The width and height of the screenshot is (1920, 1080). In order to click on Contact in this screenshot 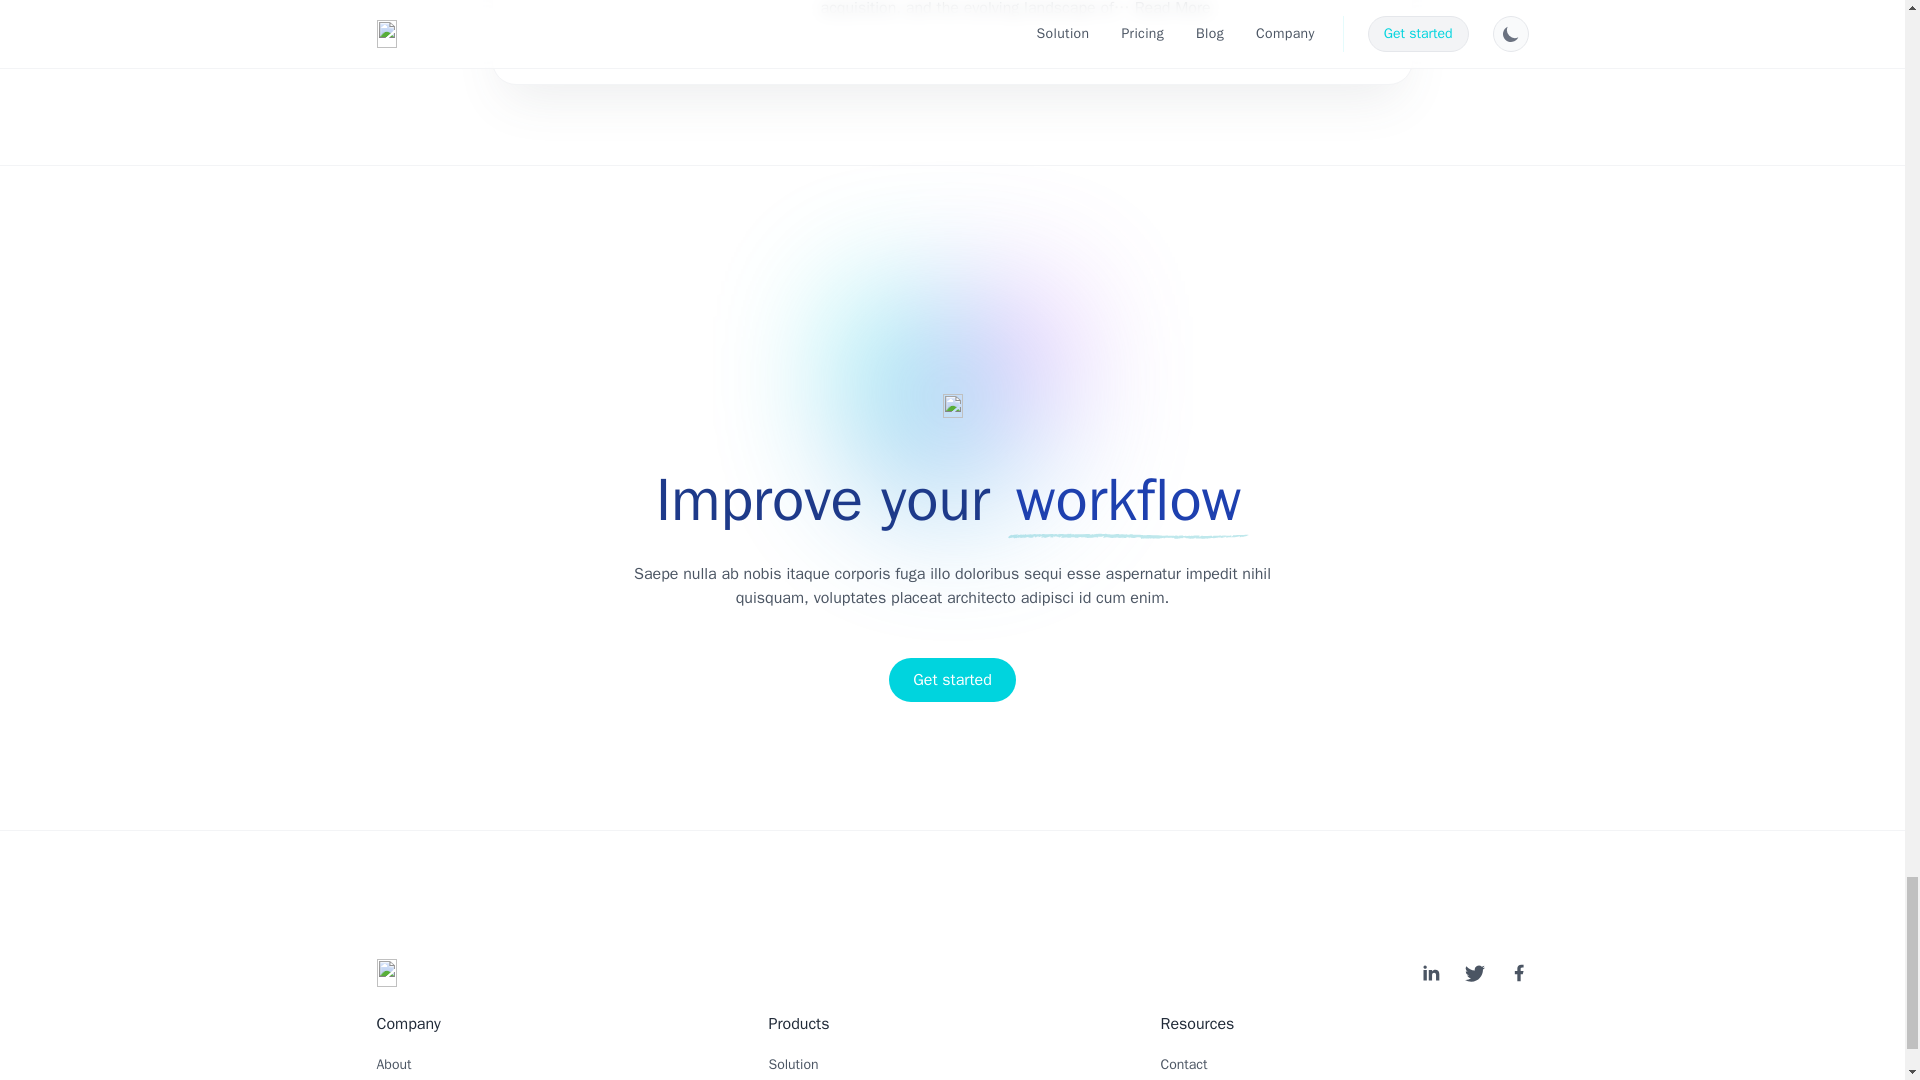, I will do `click(1183, 1064)`.